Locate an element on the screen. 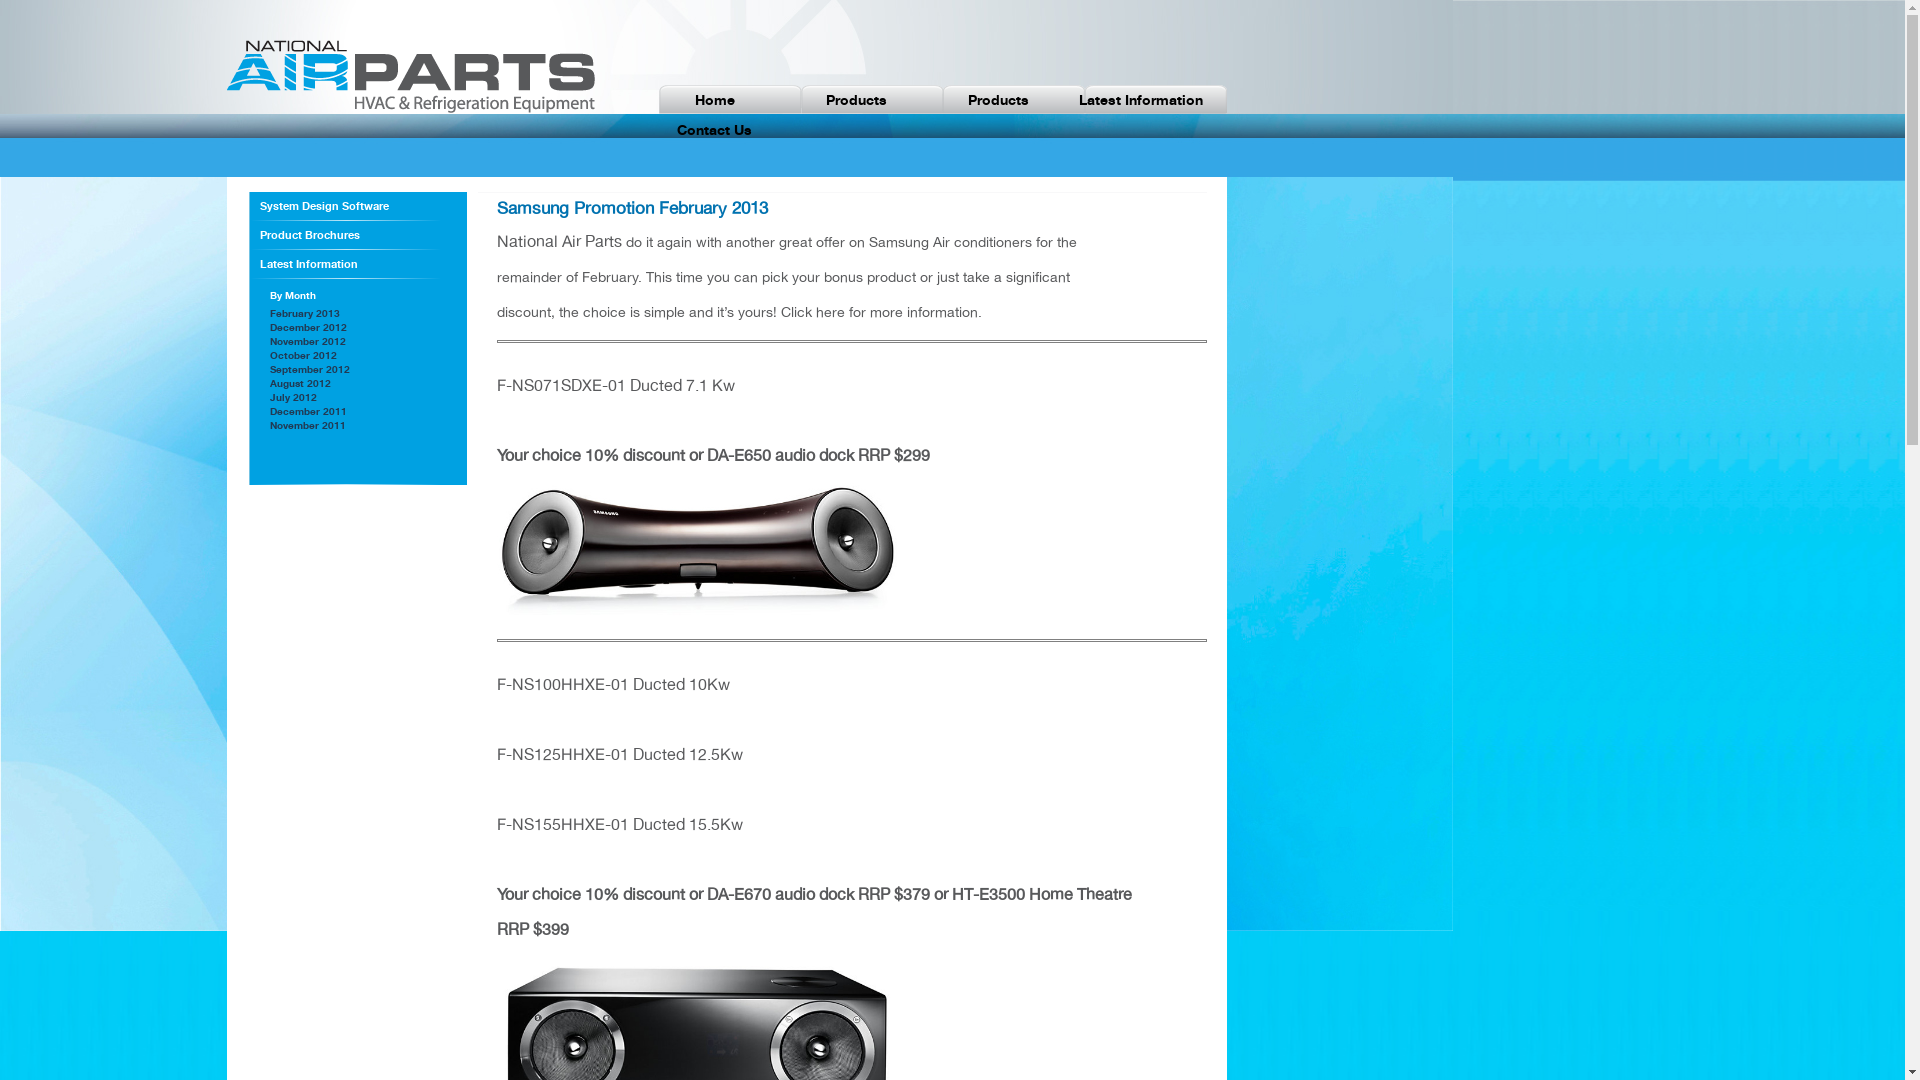 This screenshot has height=1080, width=1920. Product Brochures is located at coordinates (358, 235).